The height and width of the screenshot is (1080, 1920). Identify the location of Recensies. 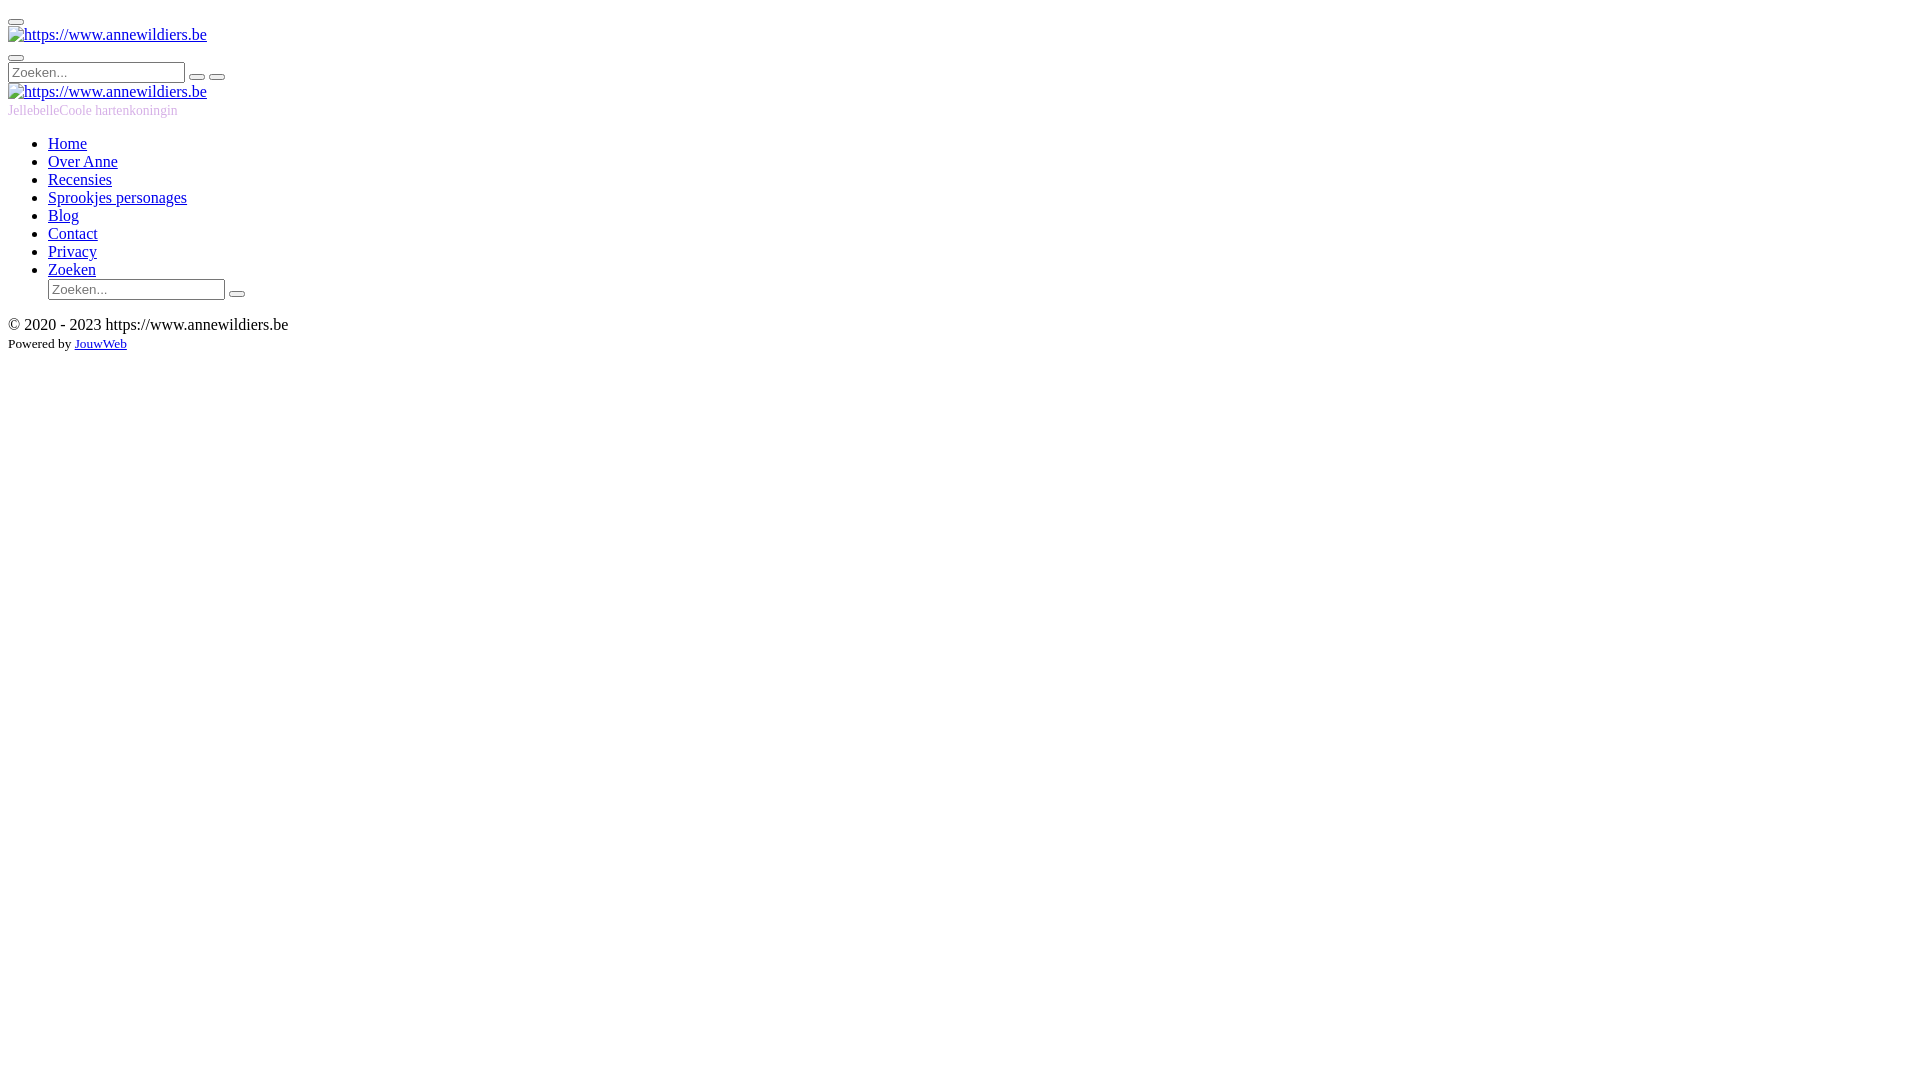
(80, 180).